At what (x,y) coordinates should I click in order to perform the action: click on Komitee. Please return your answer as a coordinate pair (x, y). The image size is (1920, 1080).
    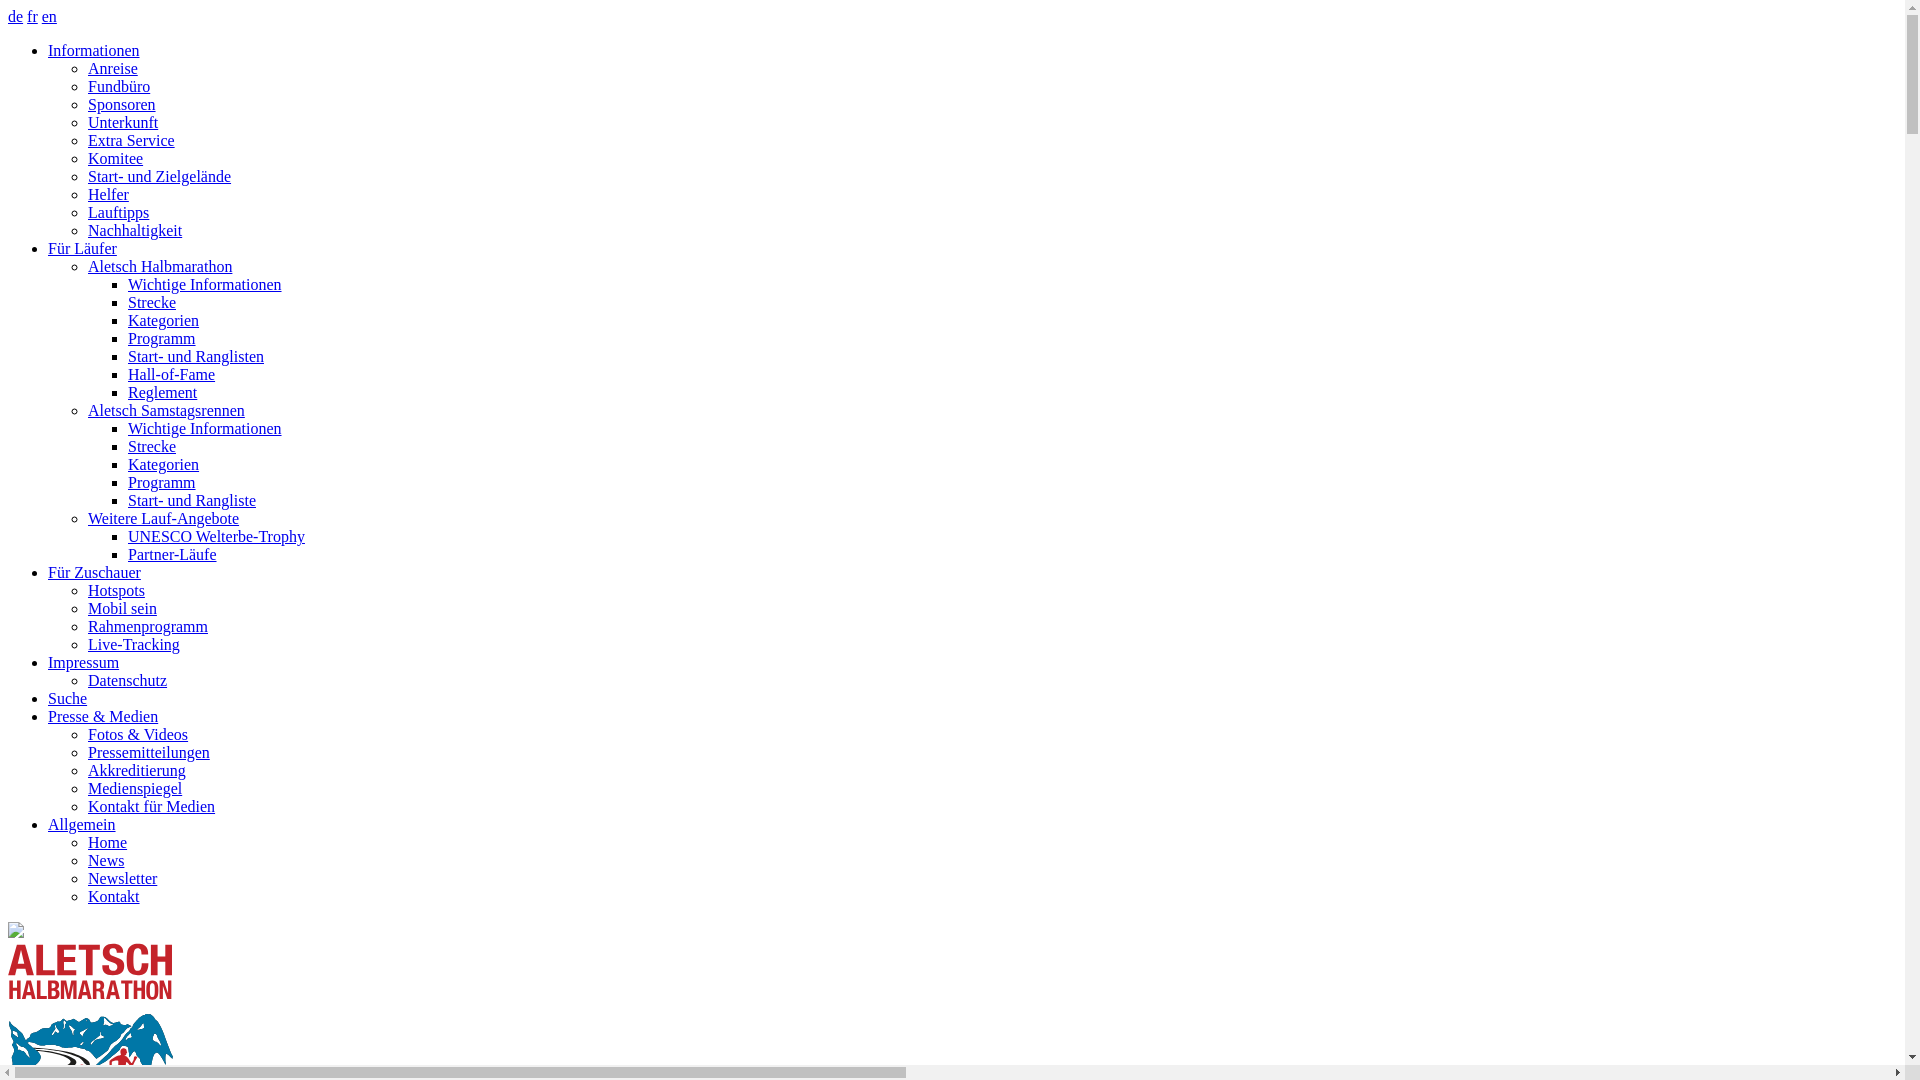
    Looking at the image, I should click on (116, 158).